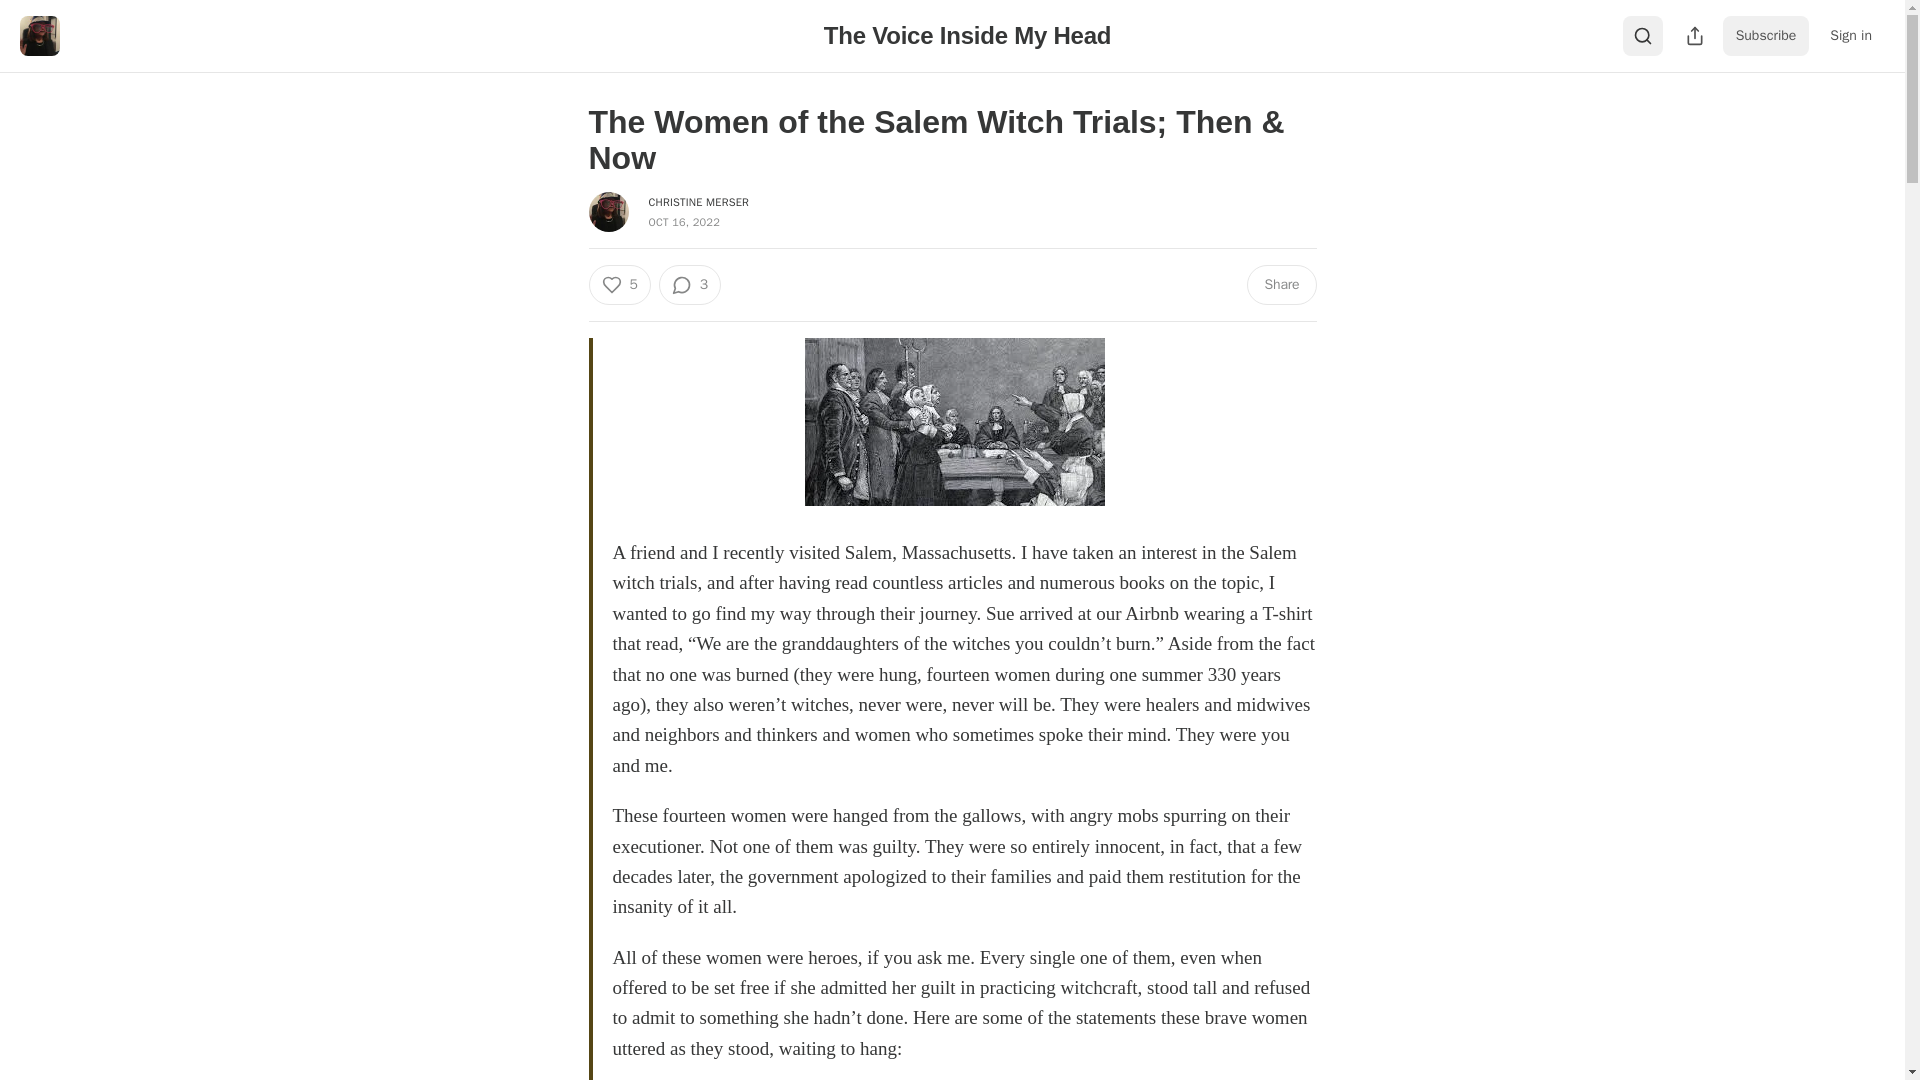  What do you see at coordinates (698, 202) in the screenshot?
I see `CHRISTINE MERSER` at bounding box center [698, 202].